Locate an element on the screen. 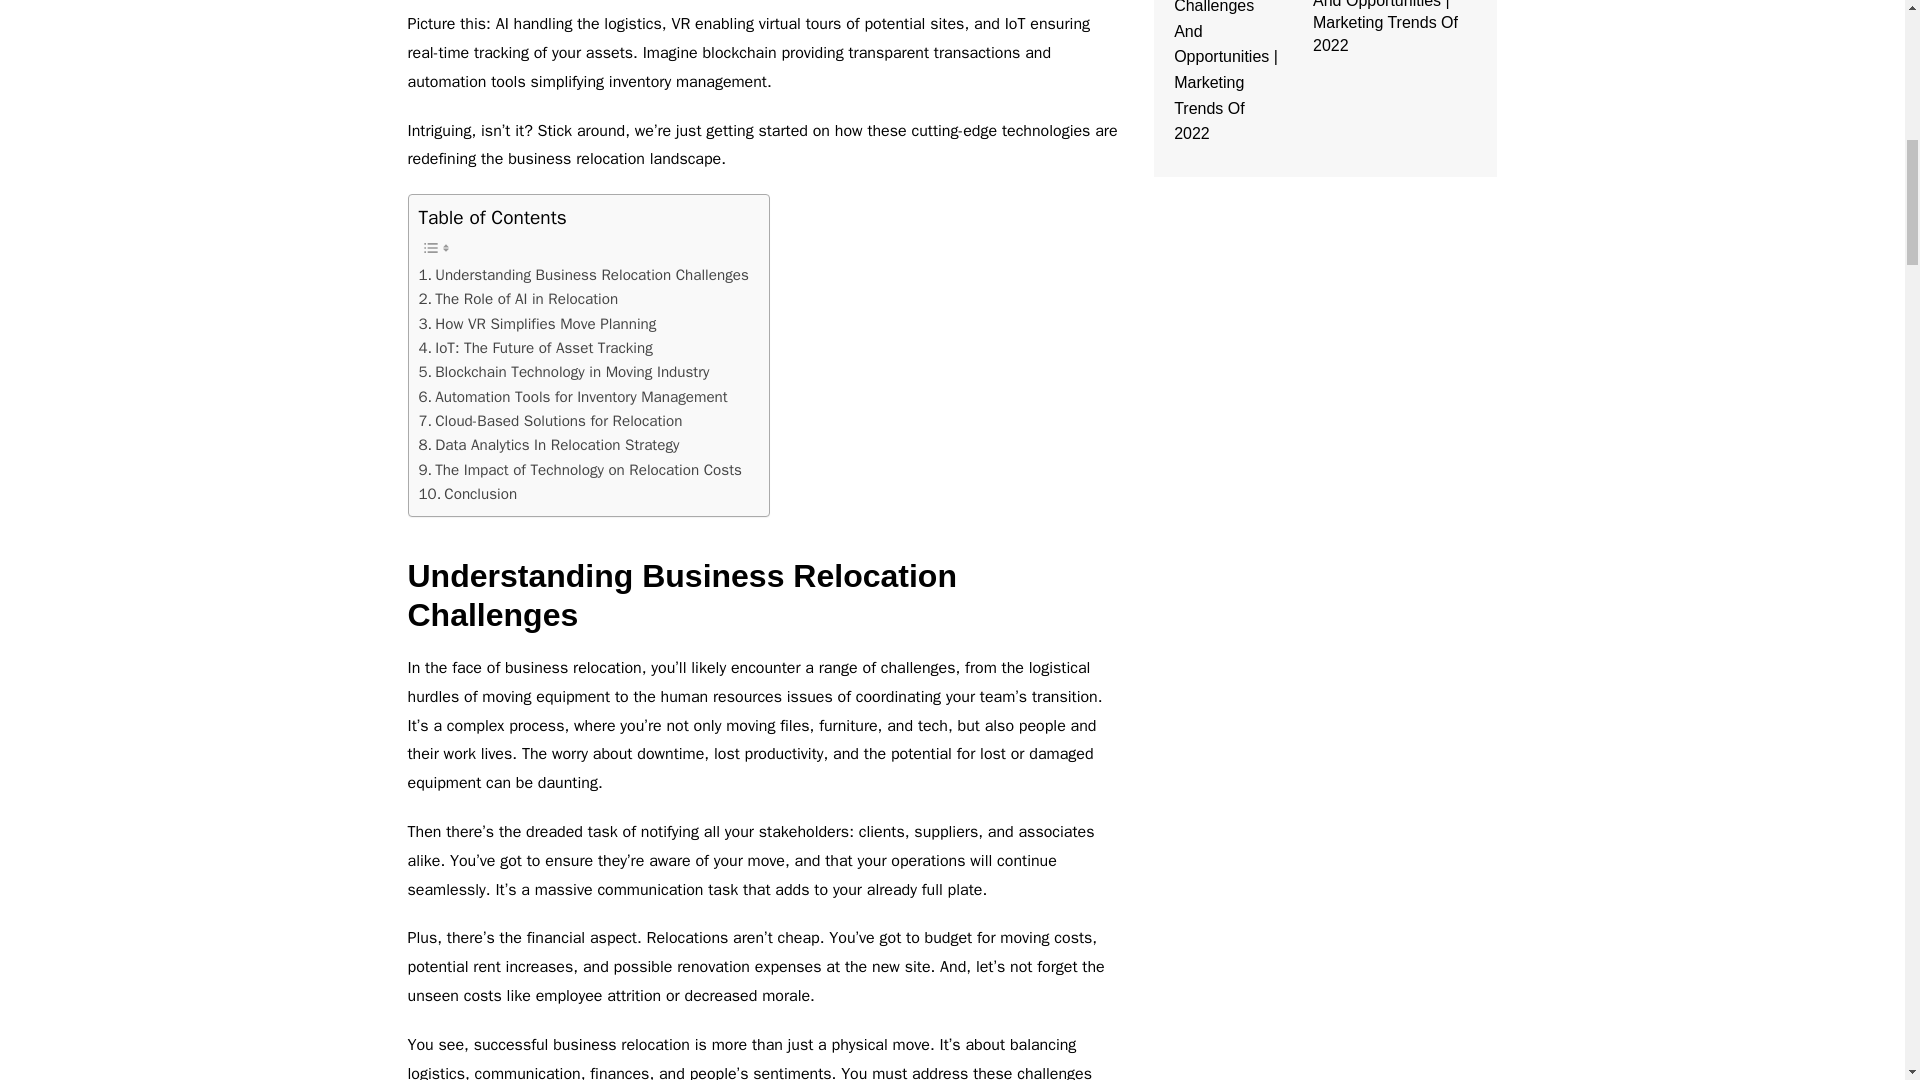 This screenshot has height=1080, width=1920. IoT: The Future of Asset Tracking is located at coordinates (535, 347).